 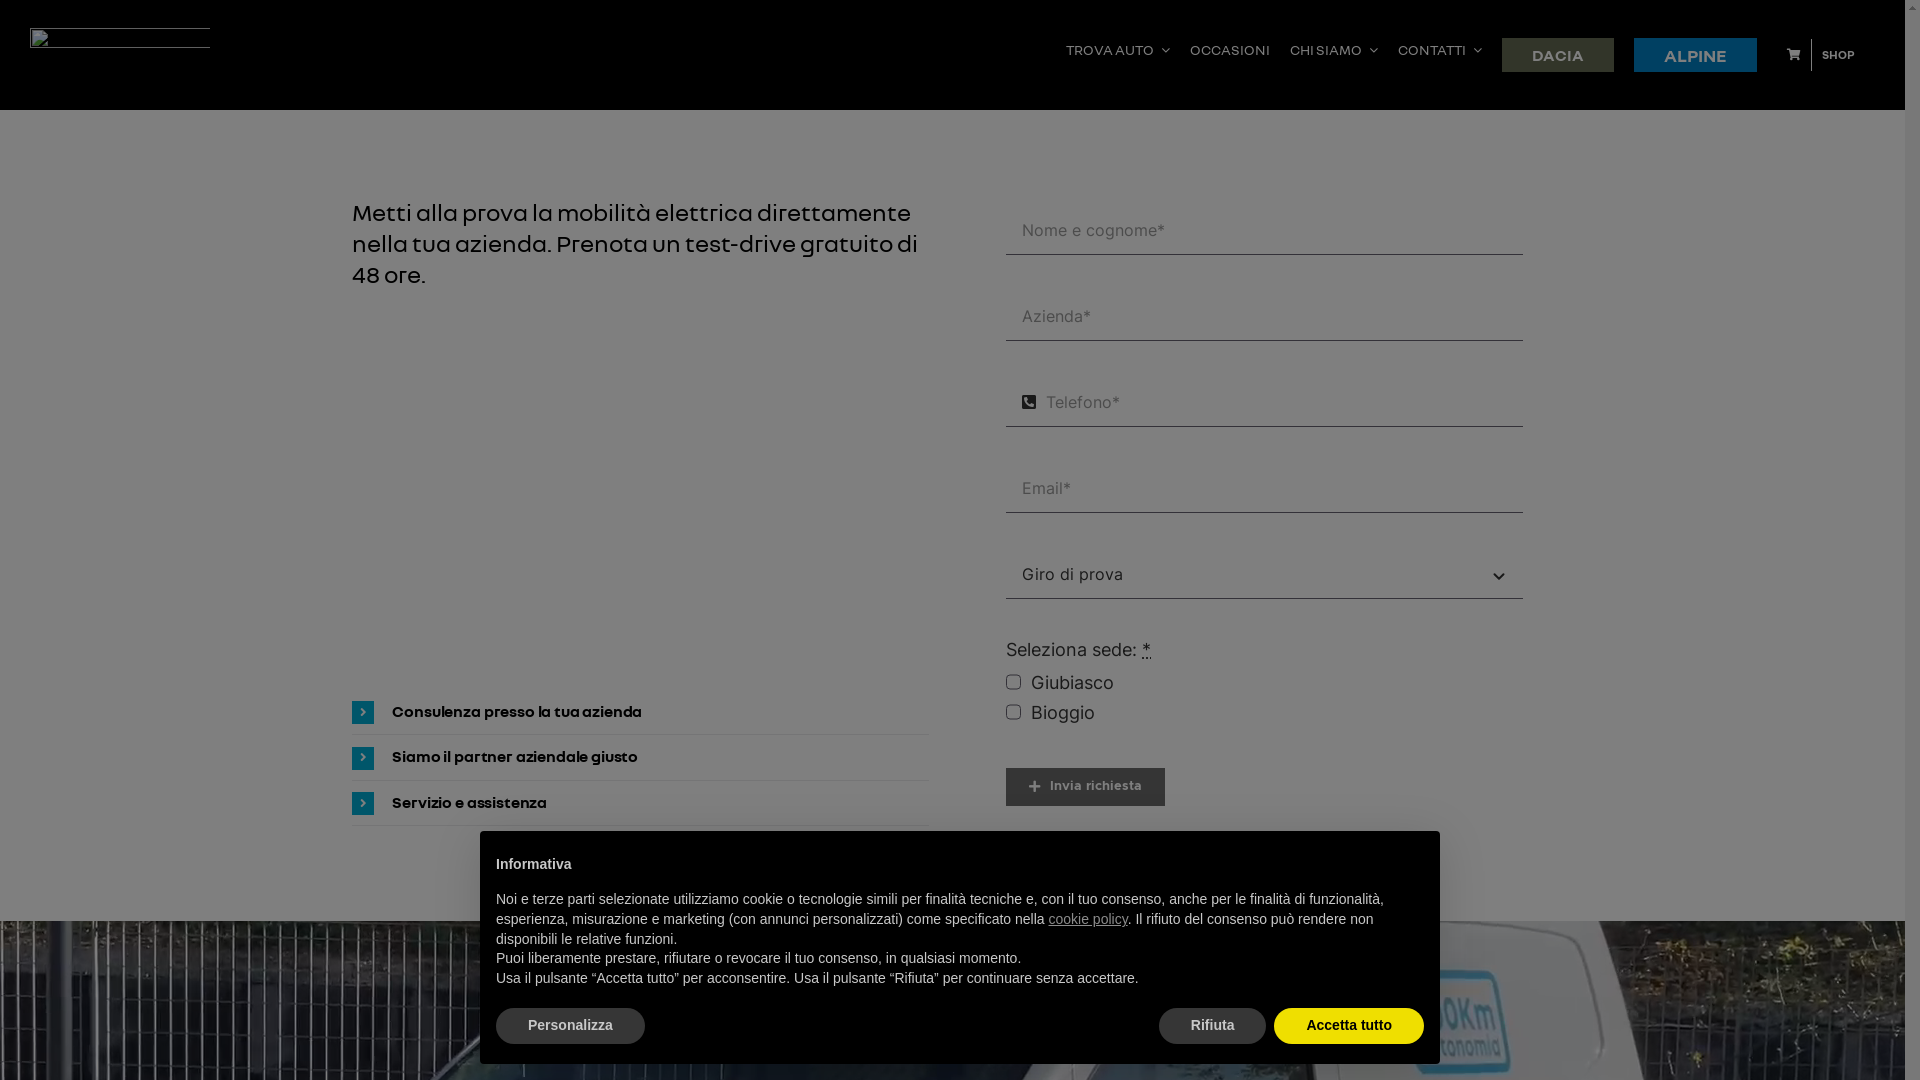 What do you see at coordinates (1088, 919) in the screenshot?
I see `cookie policy` at bounding box center [1088, 919].